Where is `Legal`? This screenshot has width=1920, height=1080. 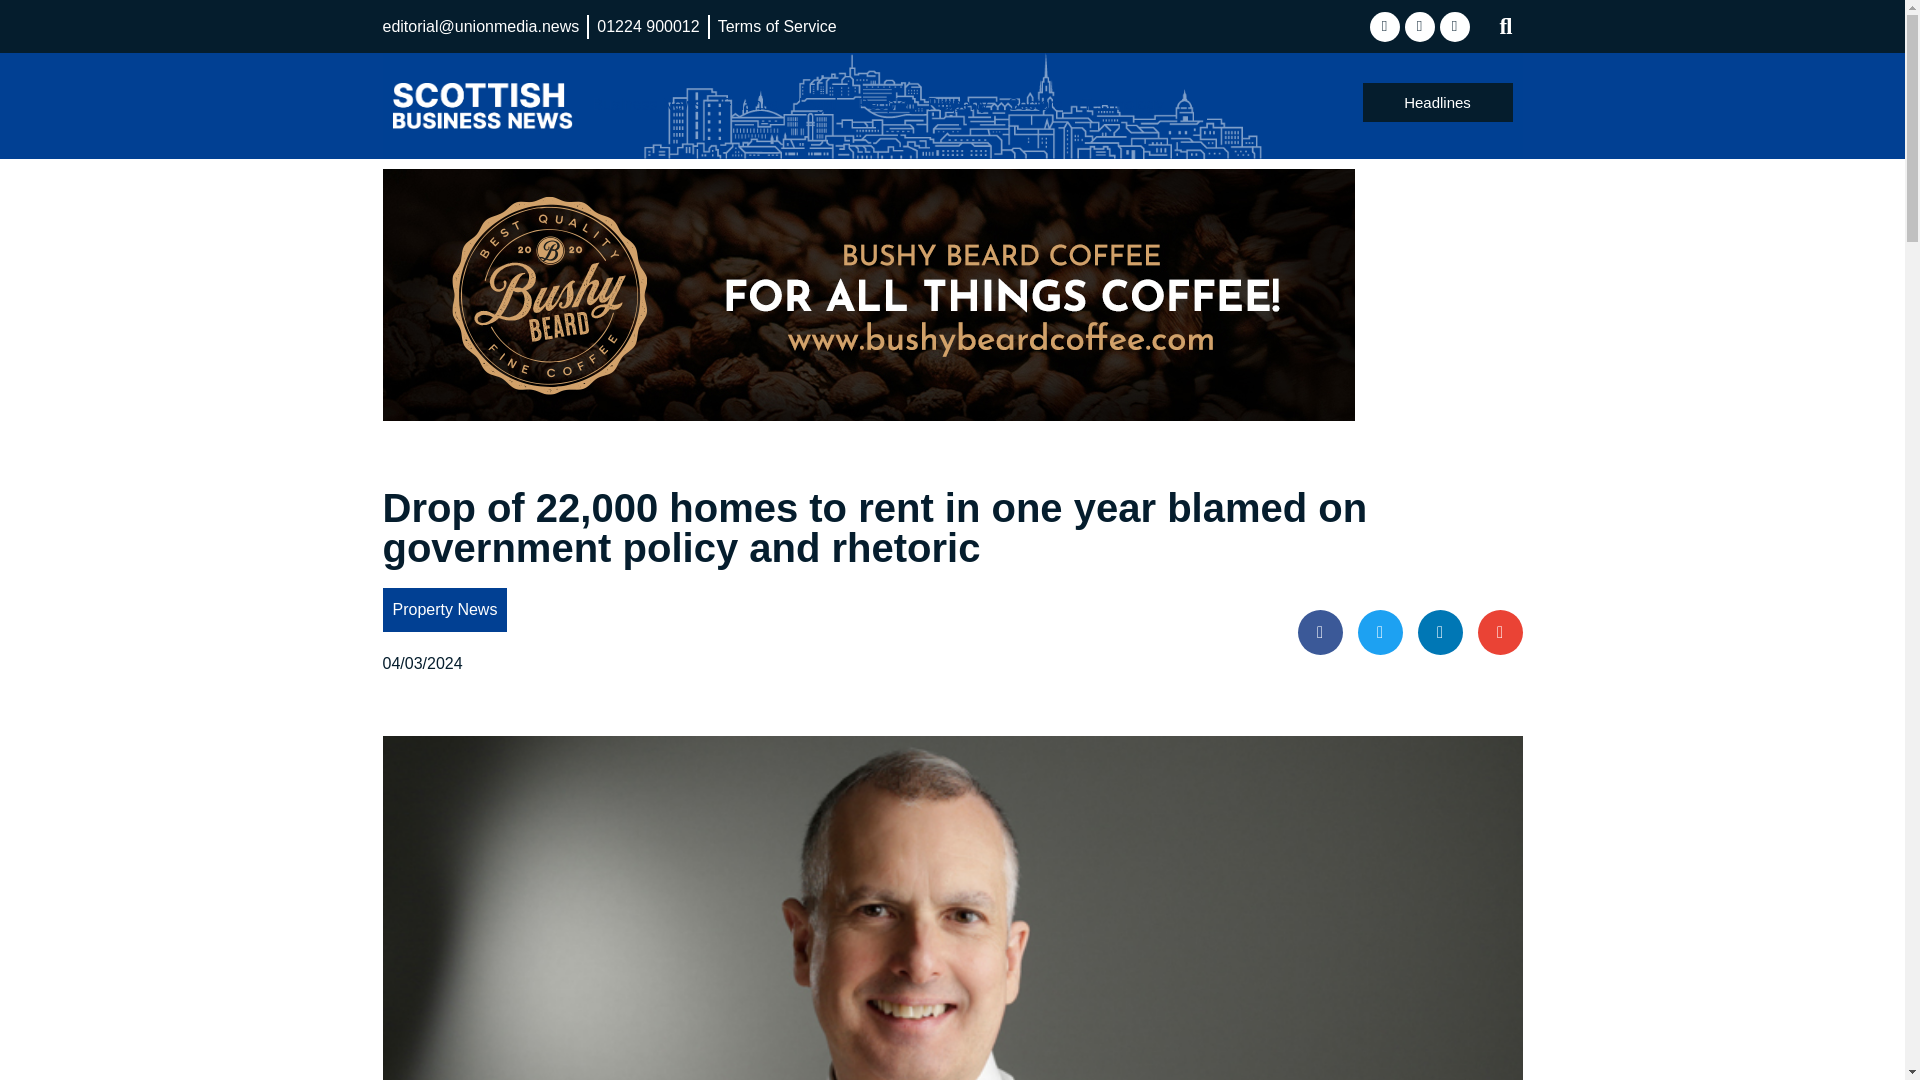
Legal is located at coordinates (818, 104).